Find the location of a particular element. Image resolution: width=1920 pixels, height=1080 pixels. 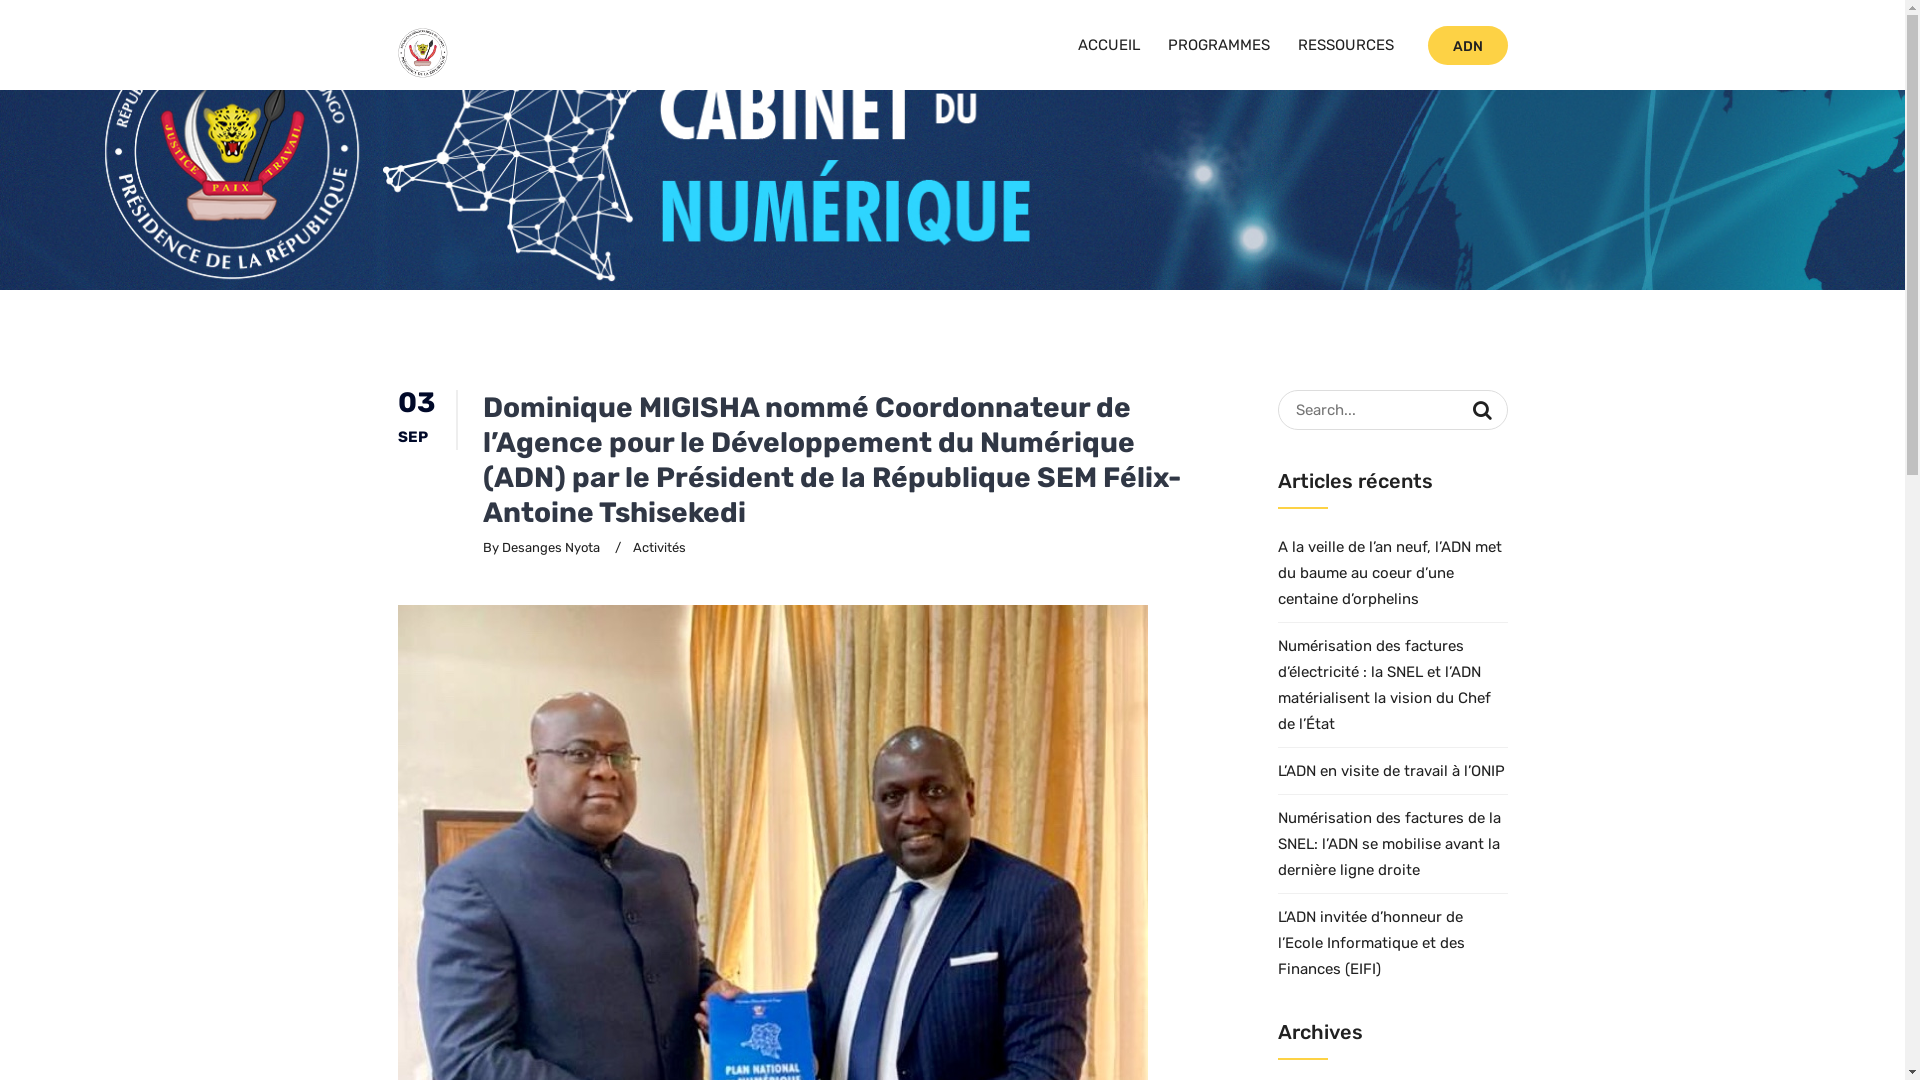

PROGRAMMES is located at coordinates (1219, 45).